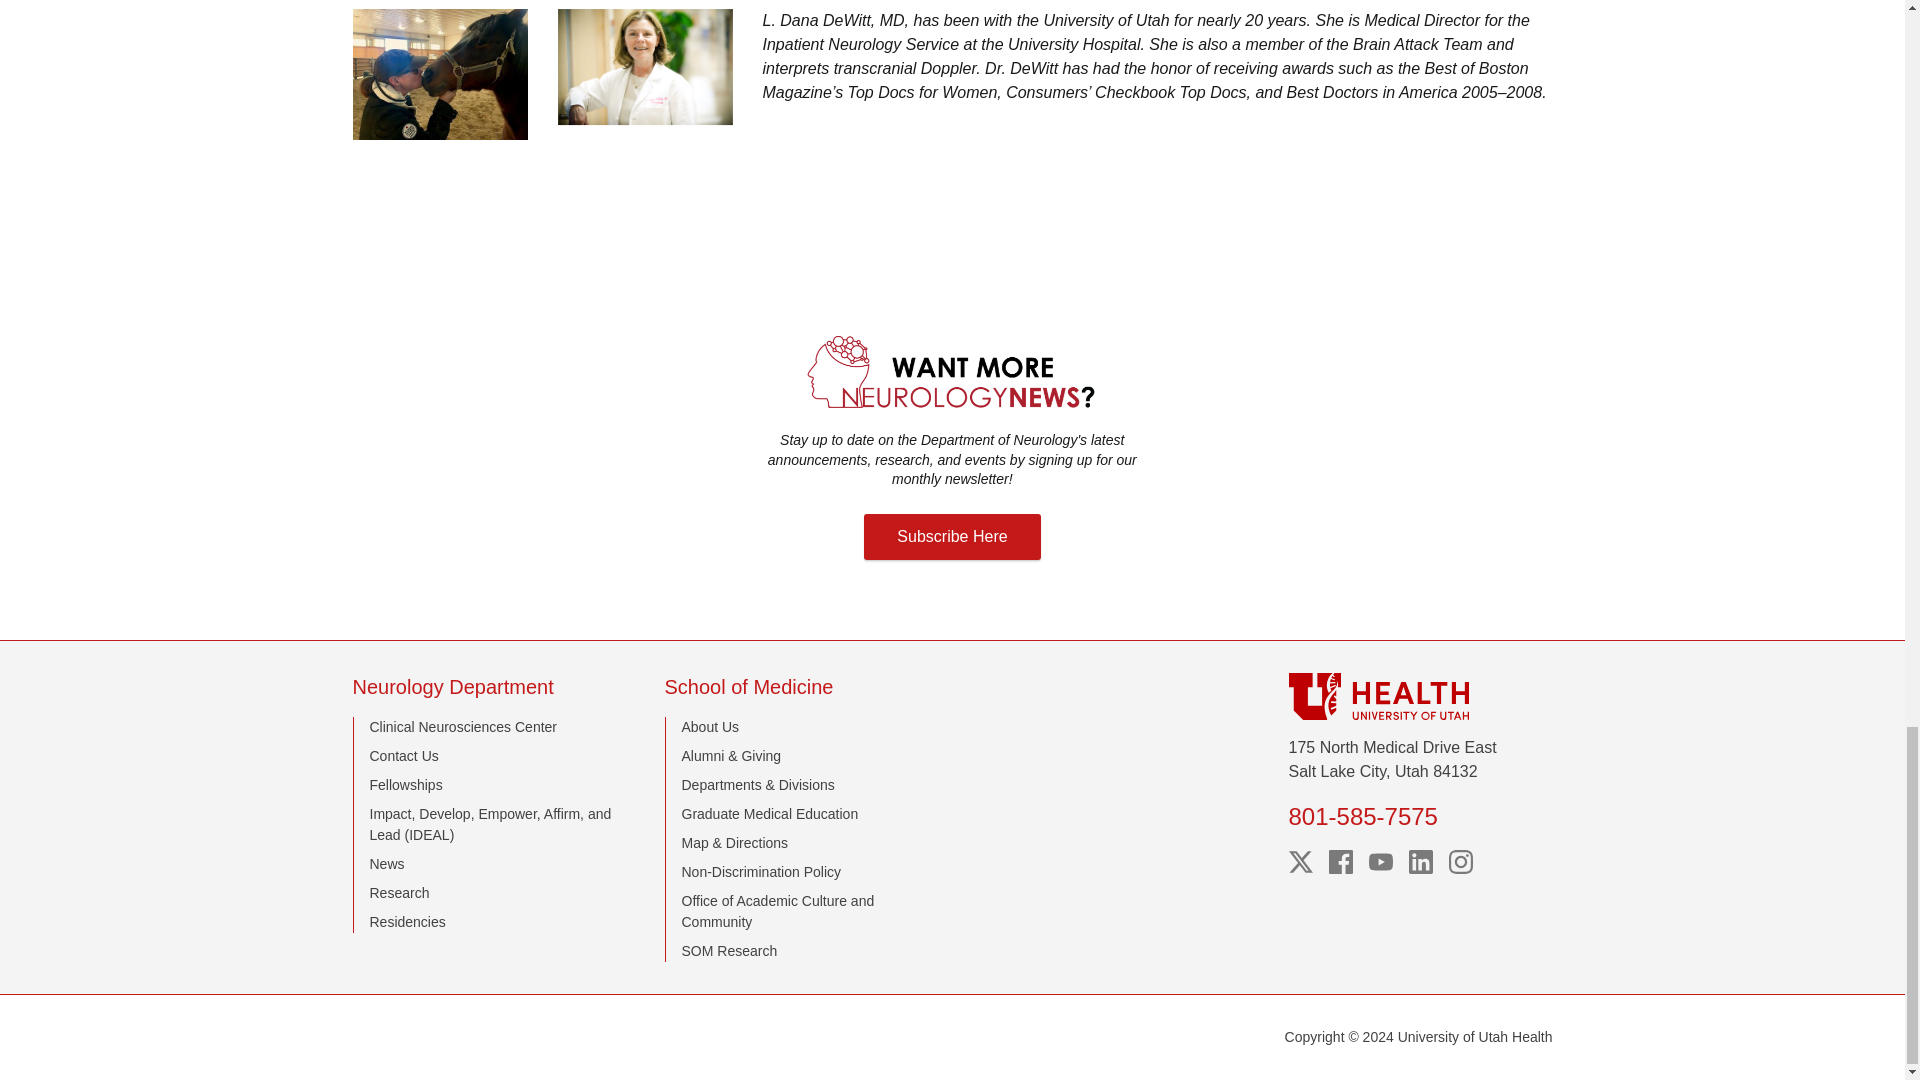 Image resolution: width=1920 pixels, height=1080 pixels. I want to click on Contact Us, so click(404, 756).